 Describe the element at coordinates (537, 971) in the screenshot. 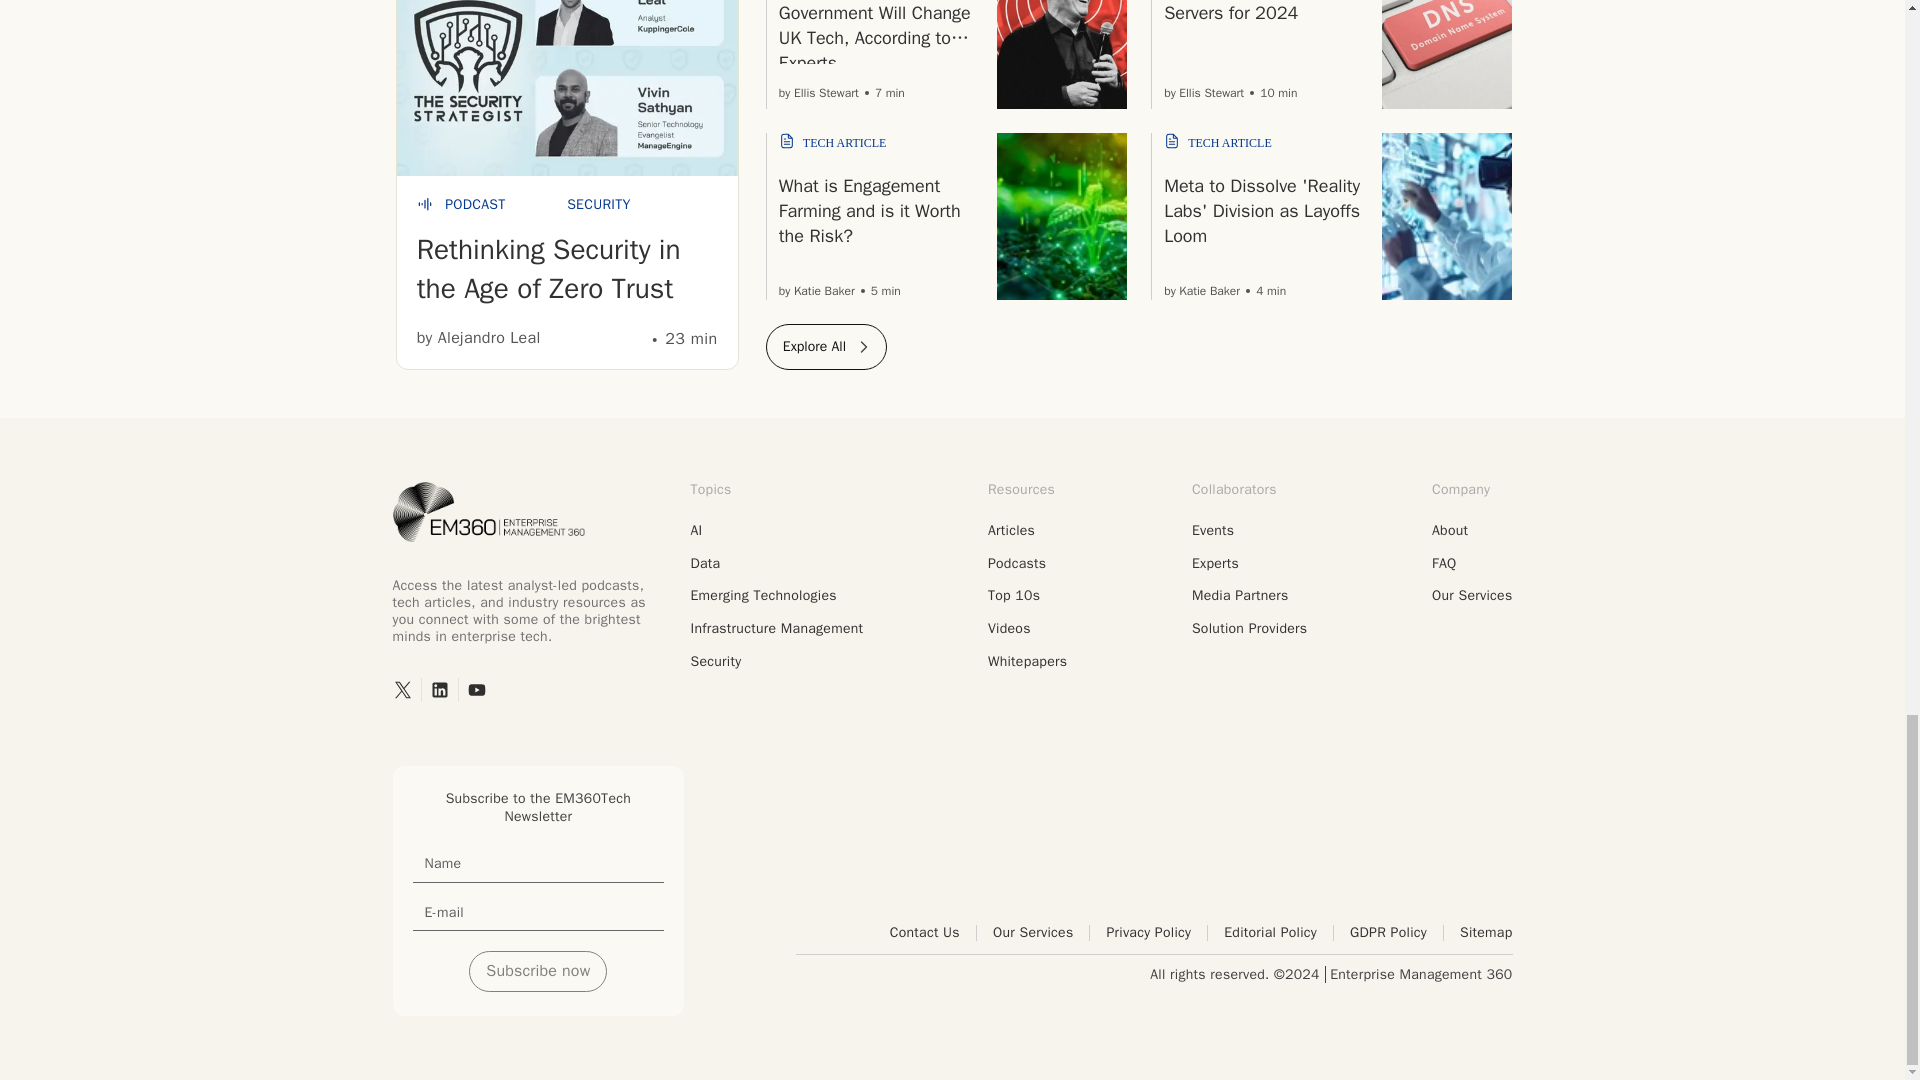

I see `Subscribe now` at that location.